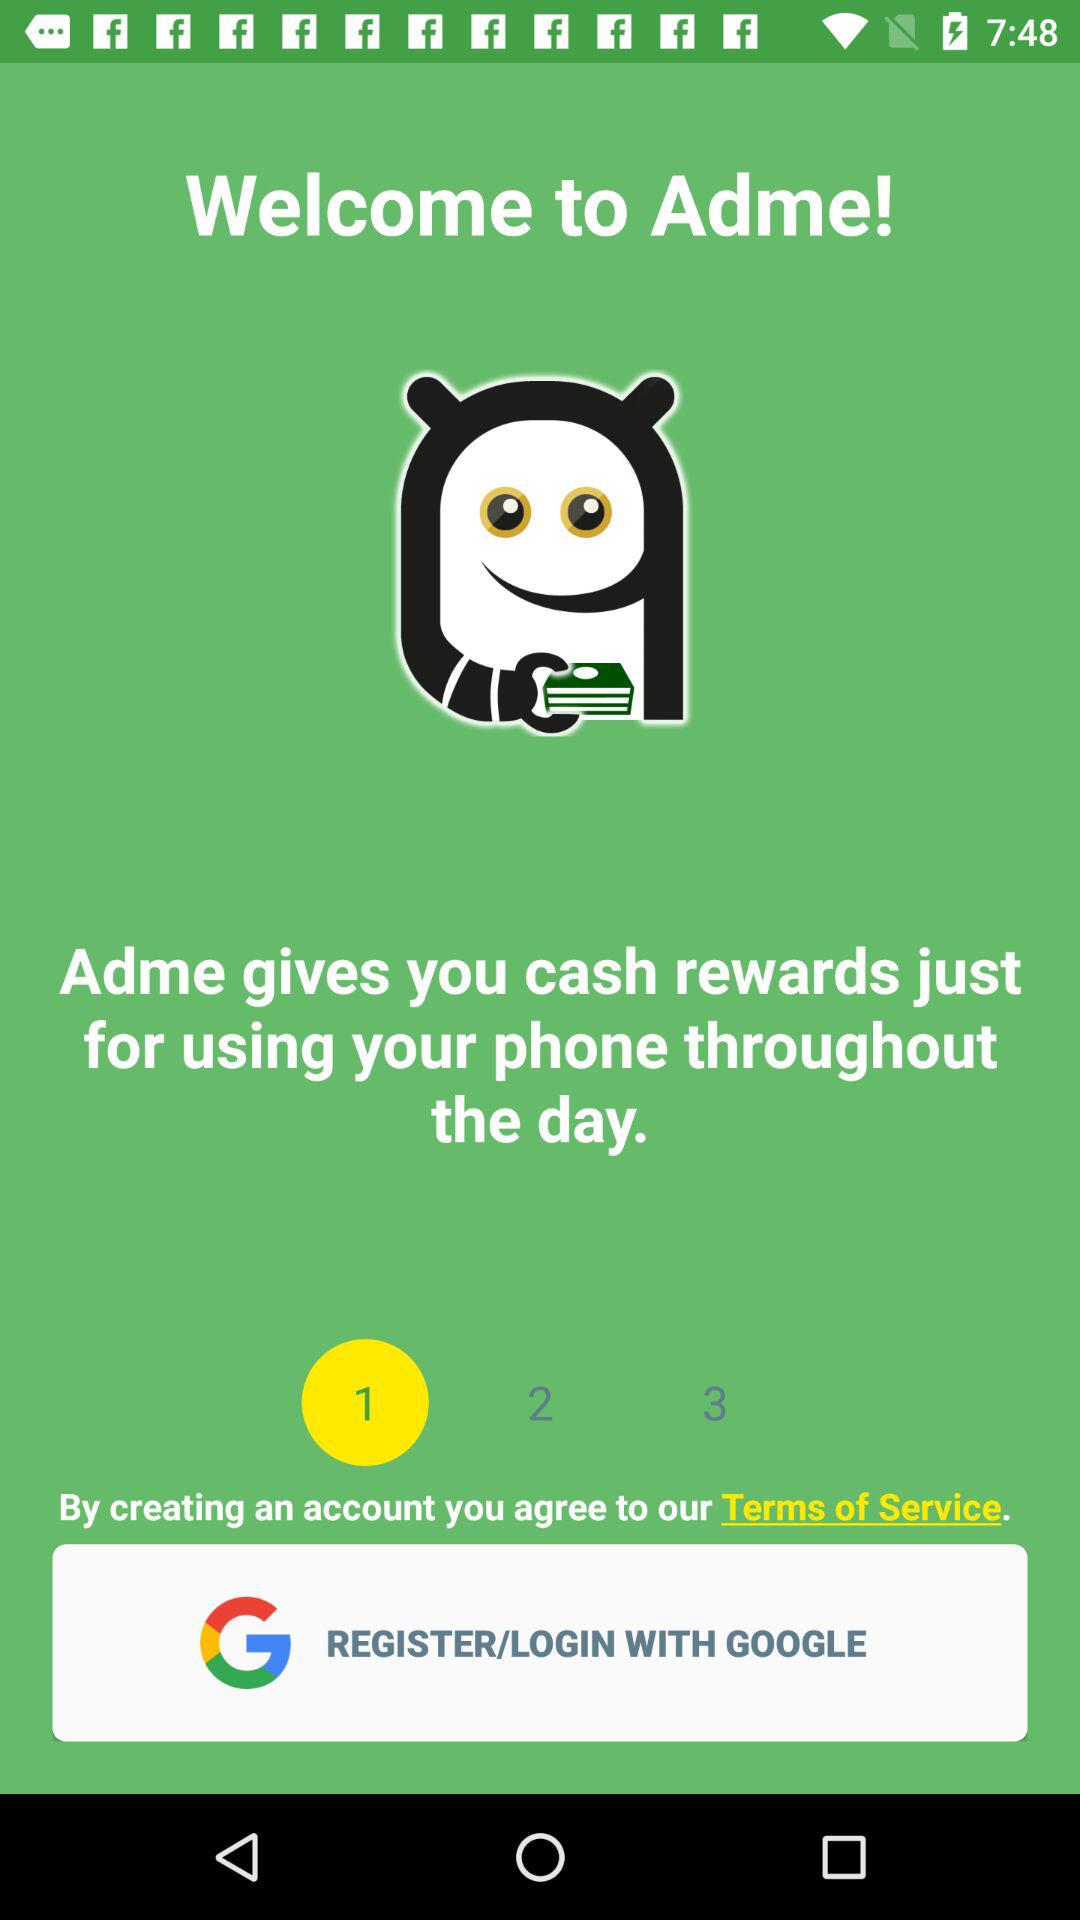  Describe the element at coordinates (609, 1642) in the screenshot. I see `open the register login with icon` at that location.